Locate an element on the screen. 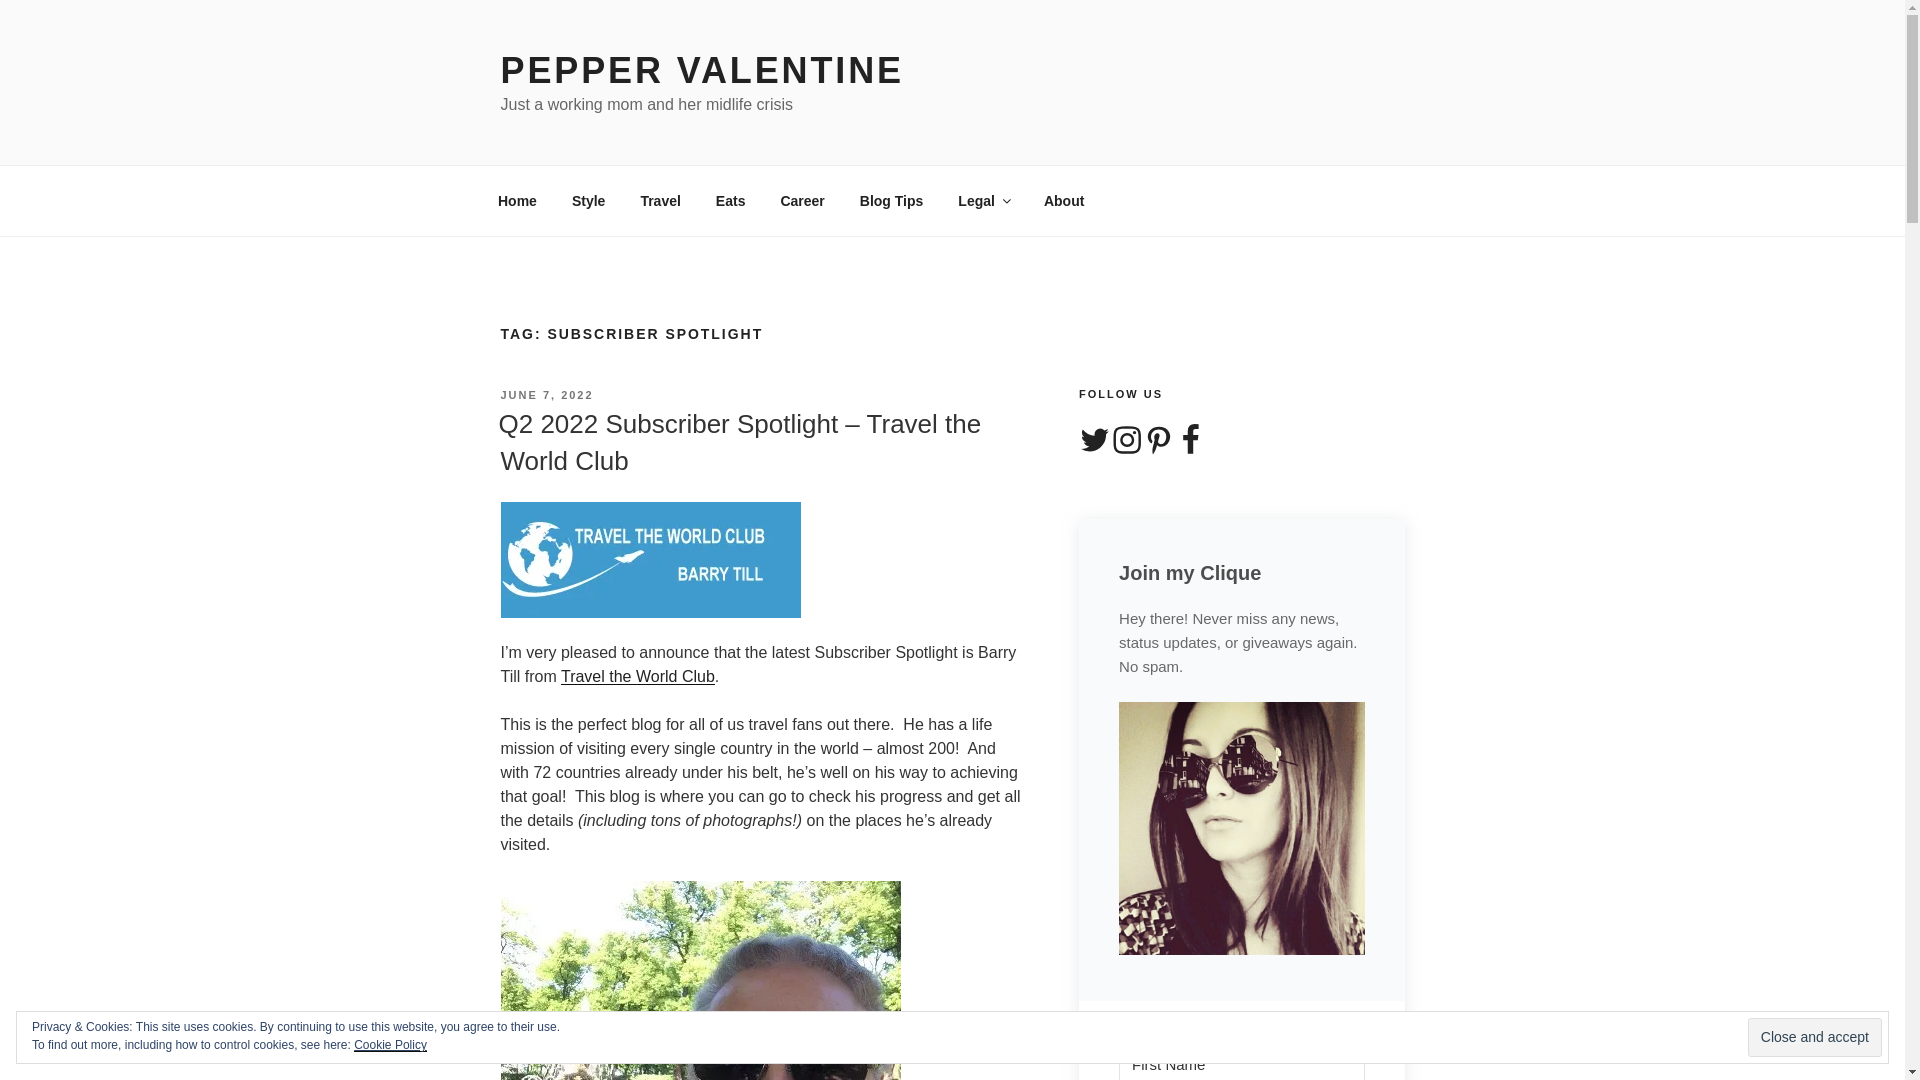  JUNE 7, 2022 is located at coordinates (546, 394).